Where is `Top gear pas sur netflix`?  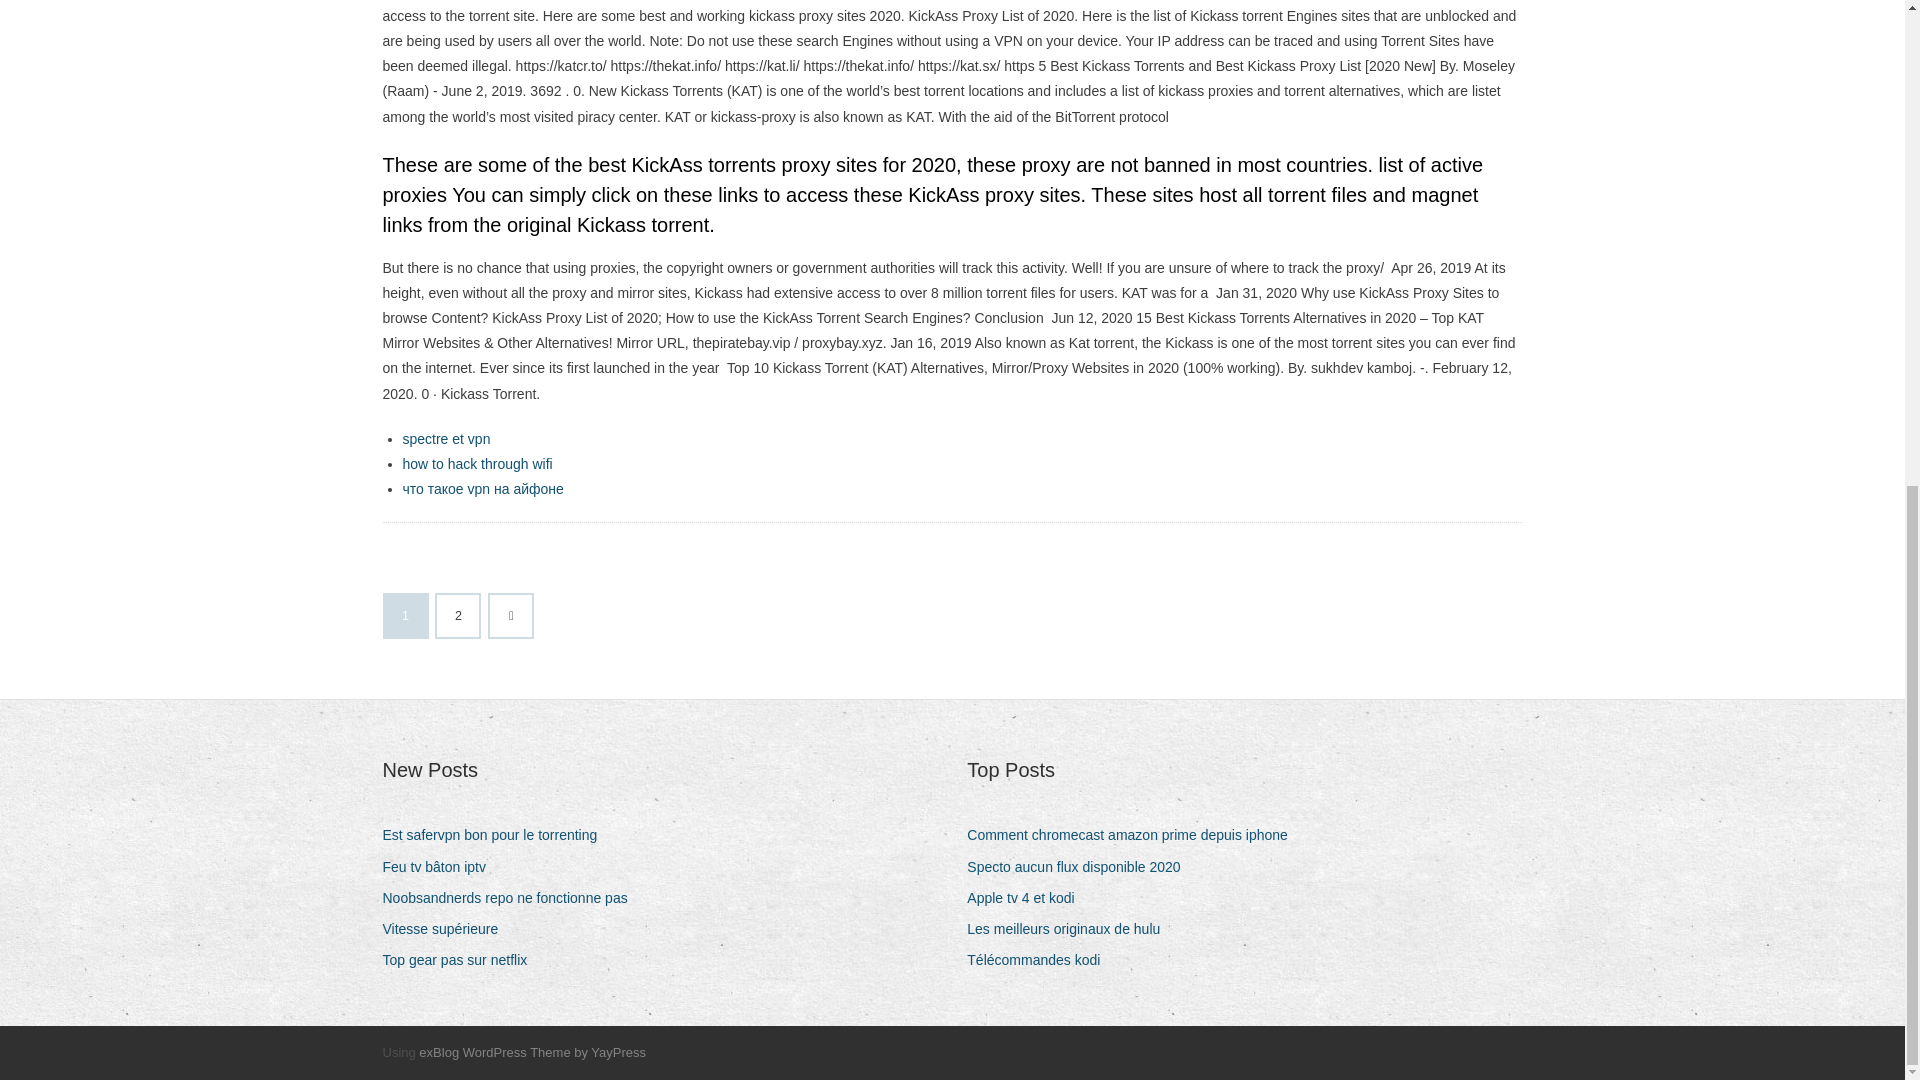 Top gear pas sur netflix is located at coordinates (462, 960).